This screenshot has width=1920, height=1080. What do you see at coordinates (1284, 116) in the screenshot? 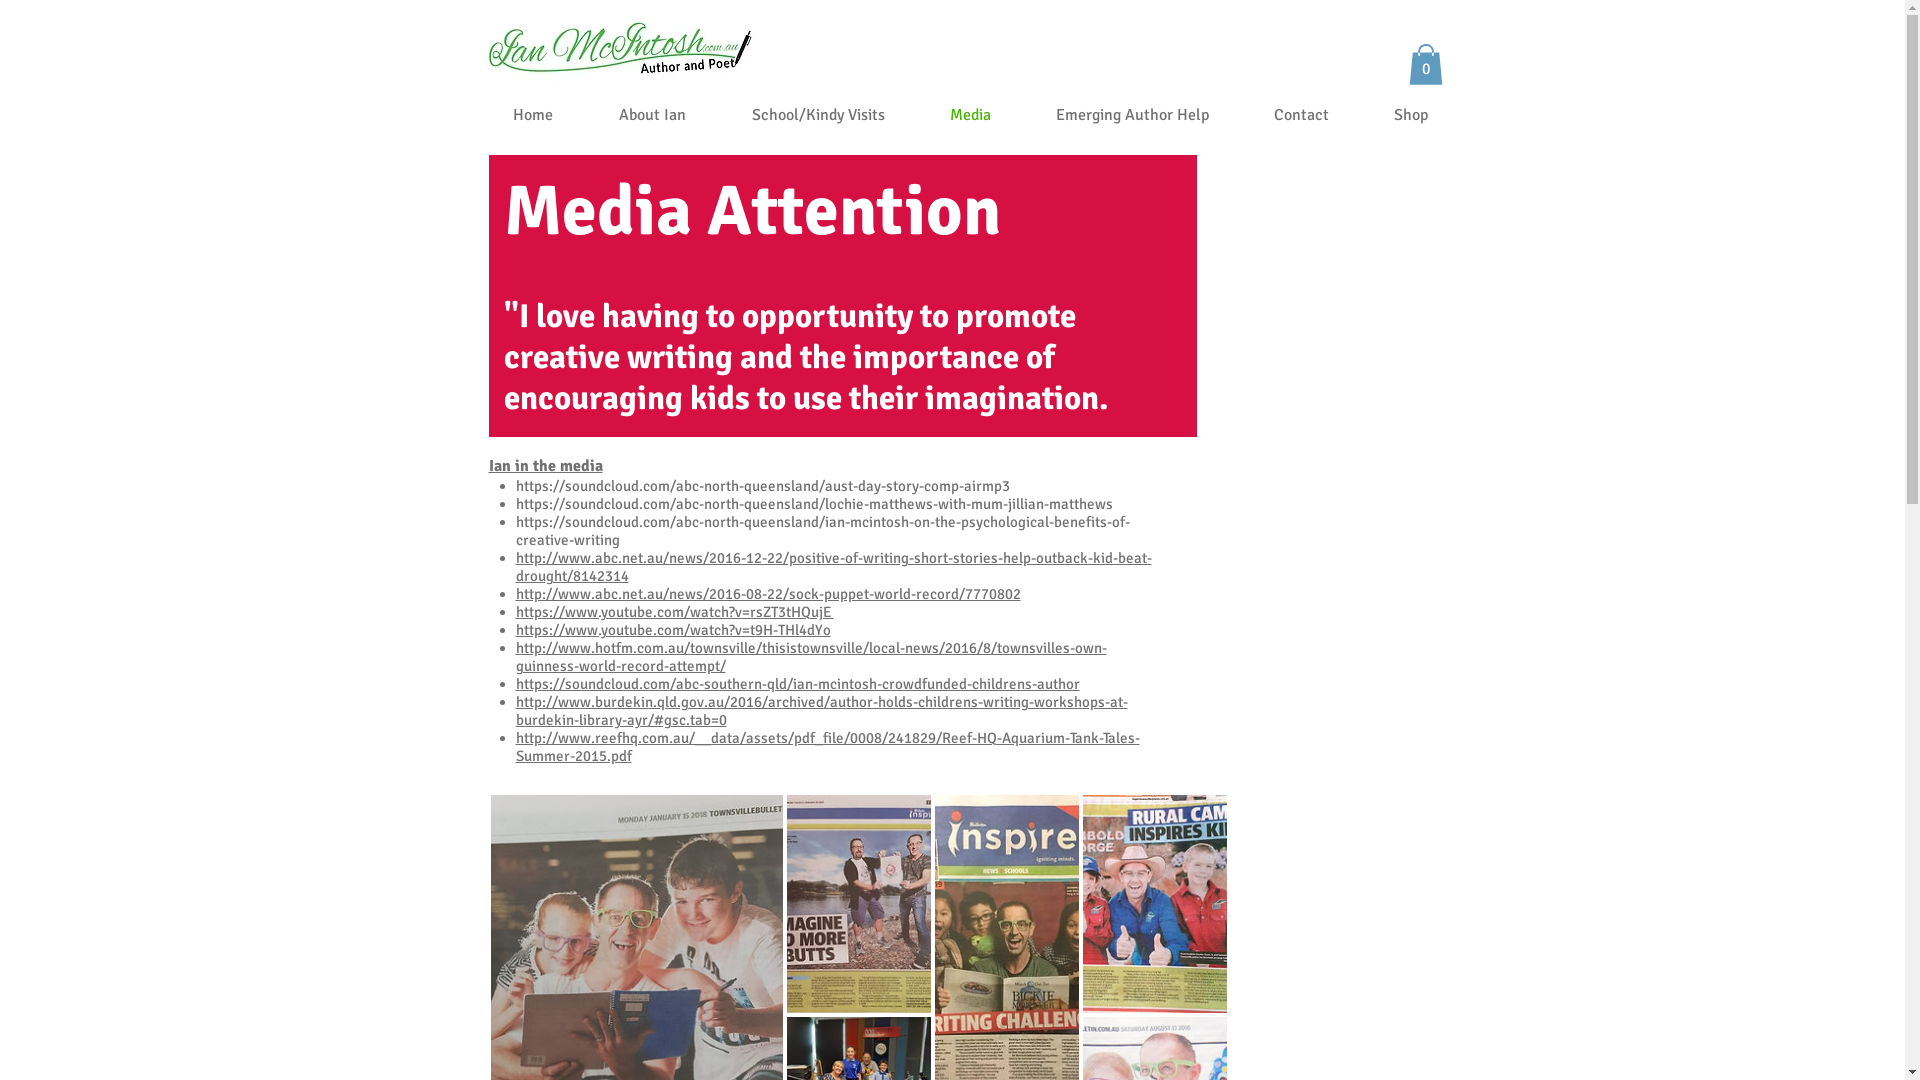
I see `Contact` at bounding box center [1284, 116].